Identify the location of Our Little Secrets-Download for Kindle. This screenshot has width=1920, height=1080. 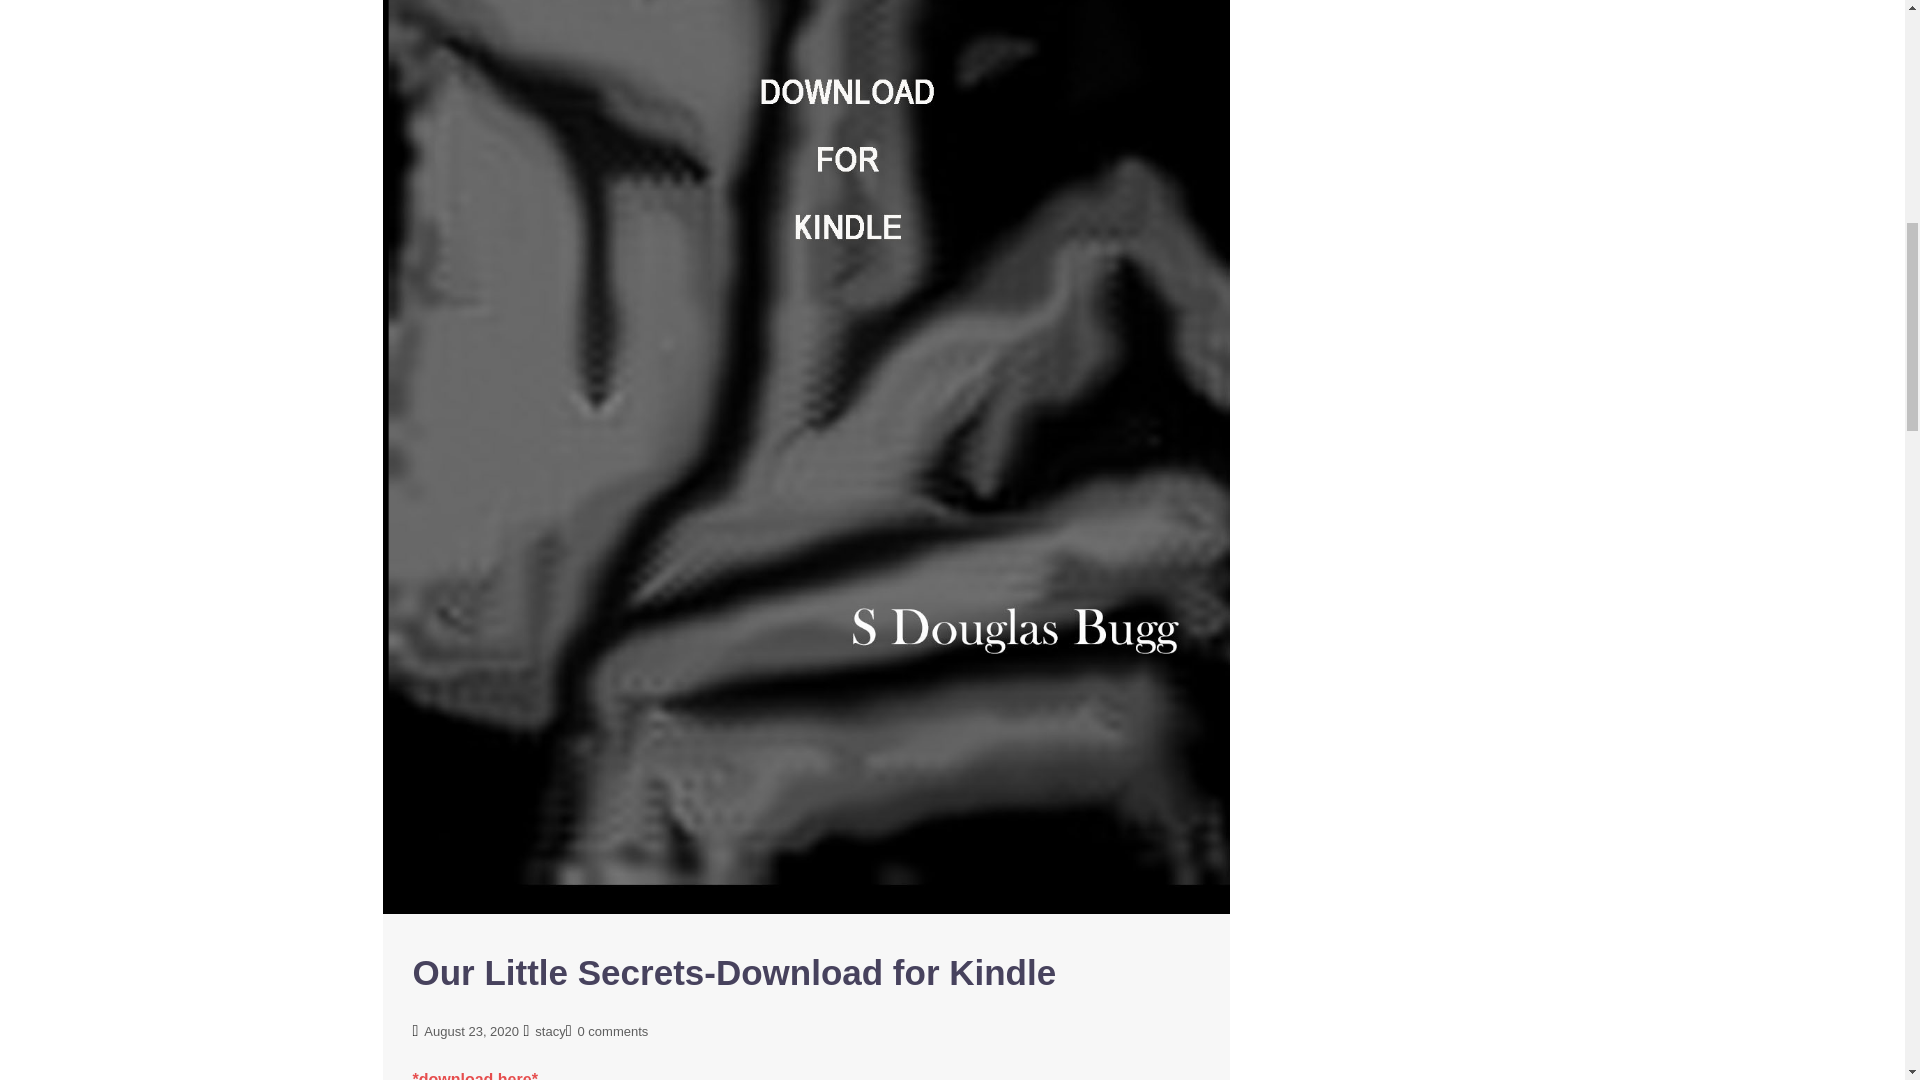
(806, 169).